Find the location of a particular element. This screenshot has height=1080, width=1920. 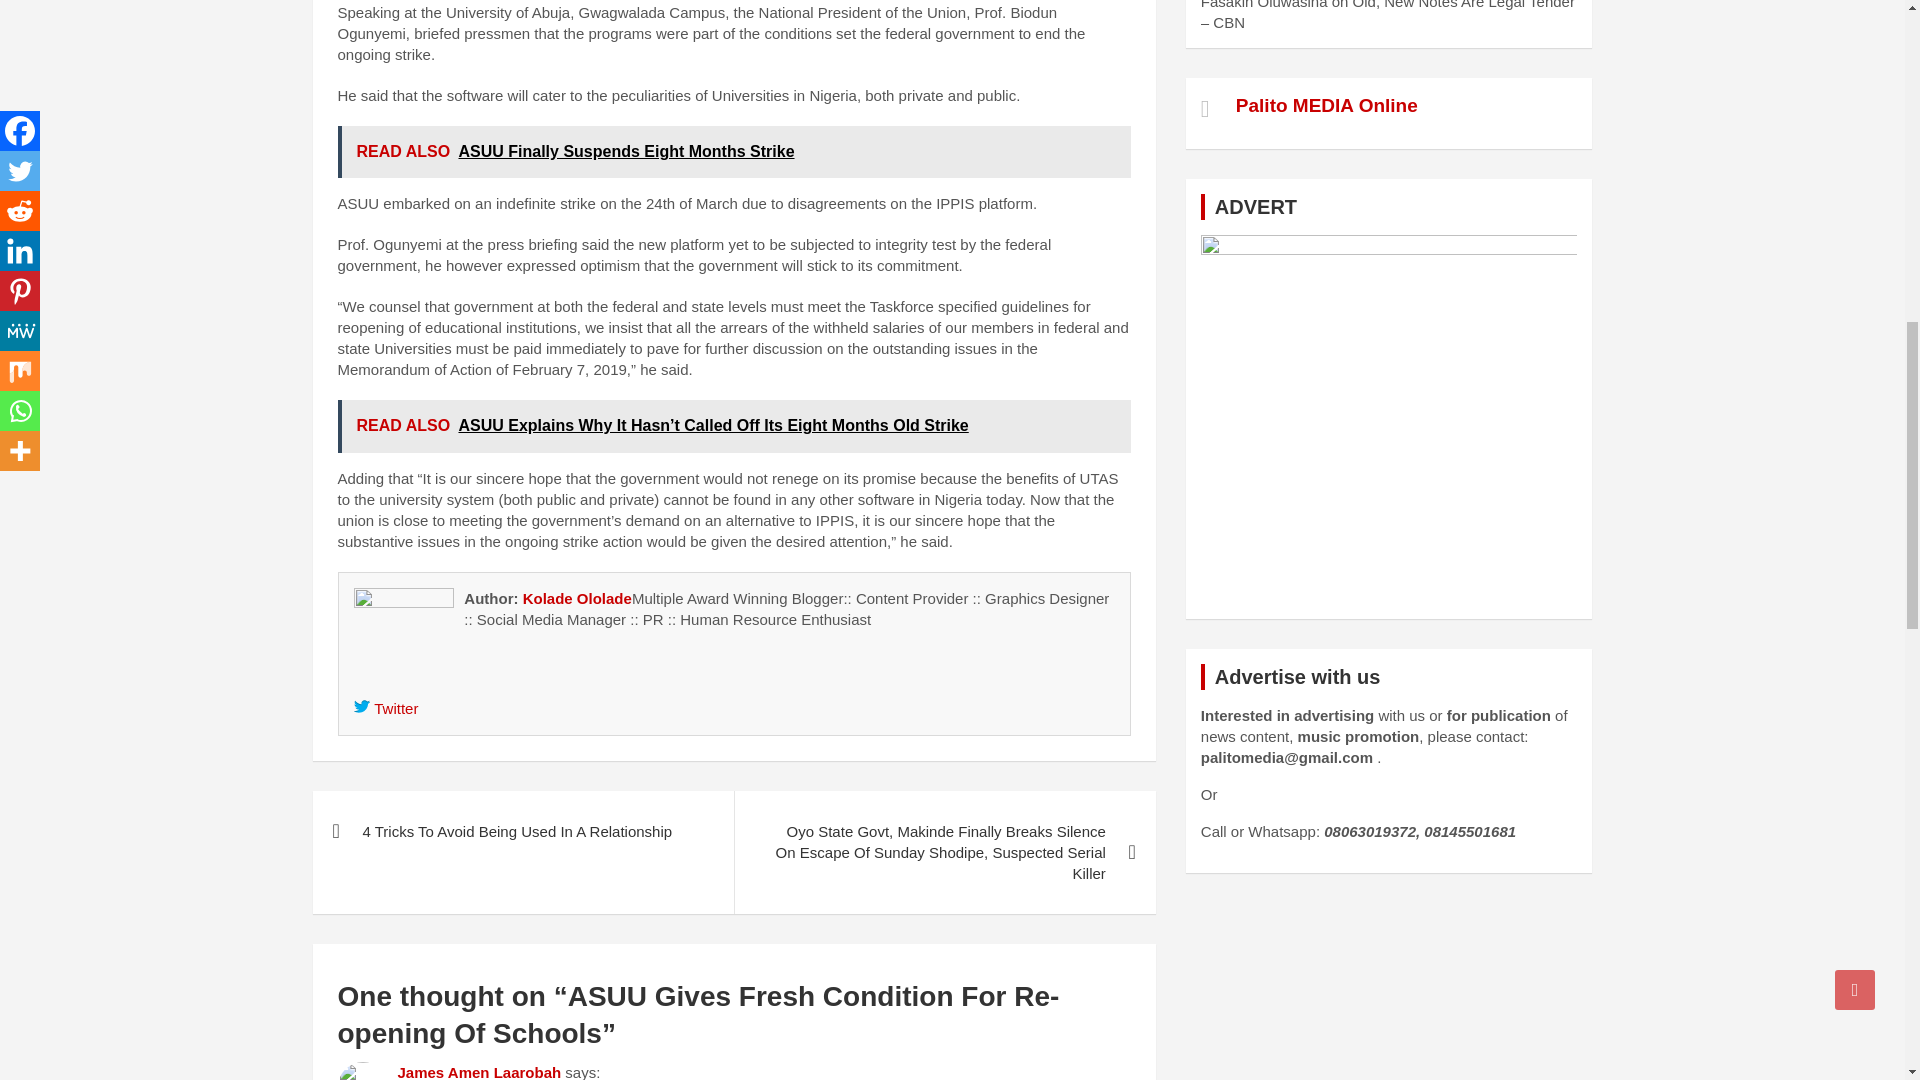

READ ALSO  ASUU Finally Suspends Eight Months Strike is located at coordinates (734, 152).